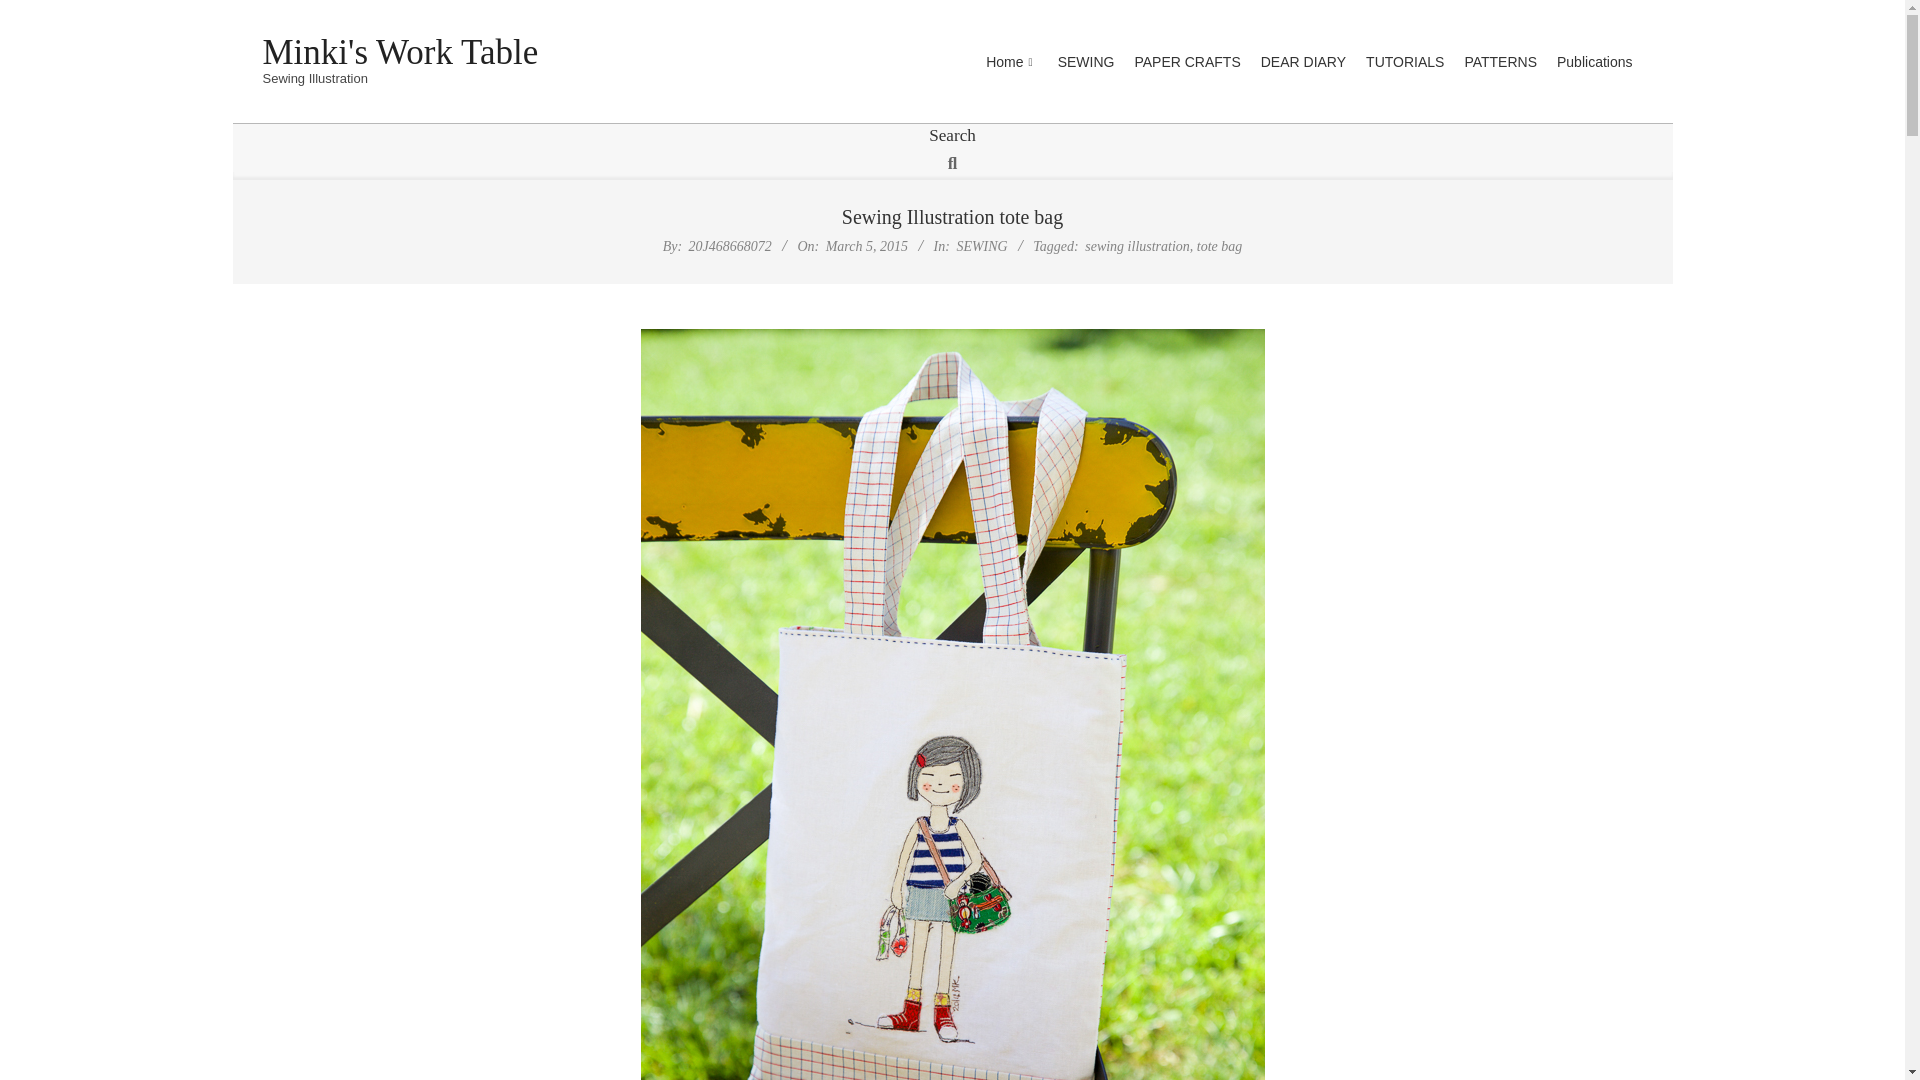 The image size is (1920, 1080). What do you see at coordinates (1404, 62) in the screenshot?
I see `TUTORIALS` at bounding box center [1404, 62].